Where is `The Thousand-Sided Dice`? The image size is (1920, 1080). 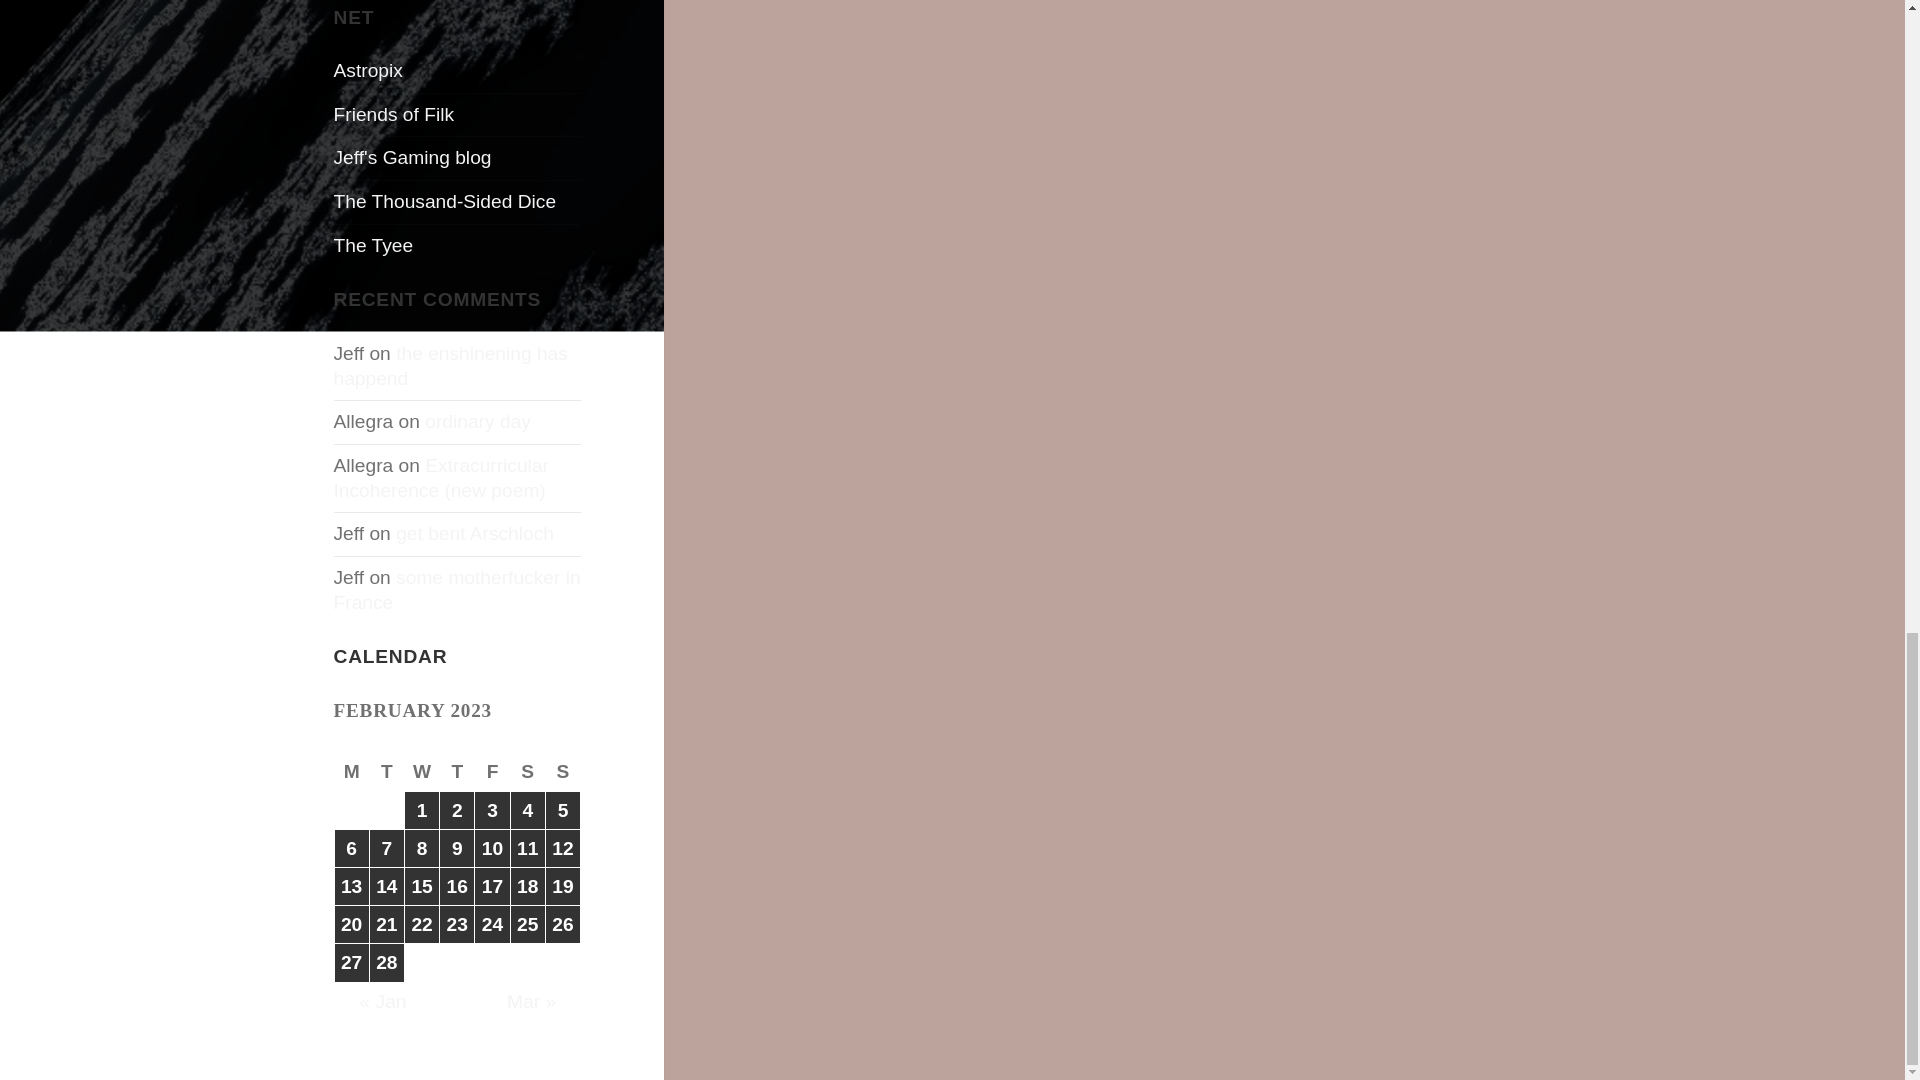
The Thousand-Sided Dice is located at coordinates (445, 201).